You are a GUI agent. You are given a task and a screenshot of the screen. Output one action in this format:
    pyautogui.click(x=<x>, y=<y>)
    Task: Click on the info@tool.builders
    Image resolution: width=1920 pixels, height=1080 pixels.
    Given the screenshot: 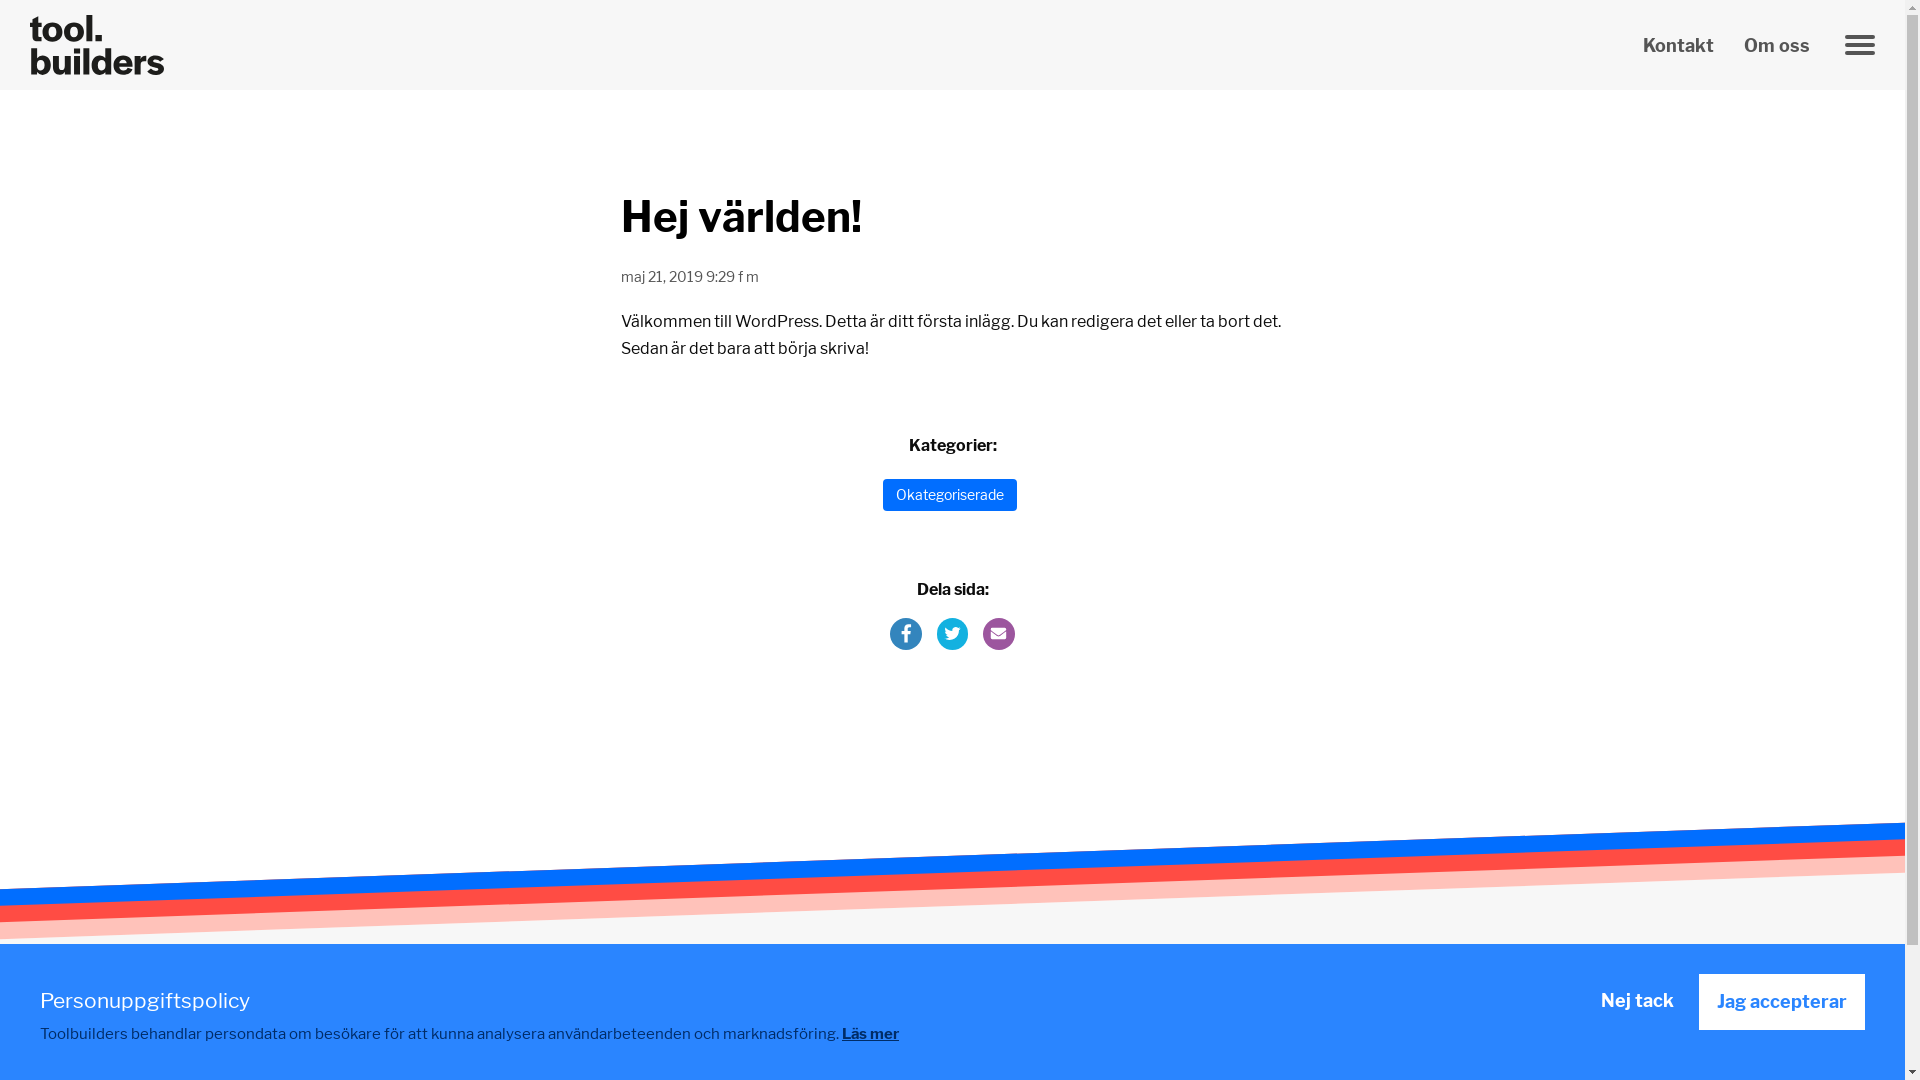 What is the action you would take?
    pyautogui.click(x=953, y=1061)
    